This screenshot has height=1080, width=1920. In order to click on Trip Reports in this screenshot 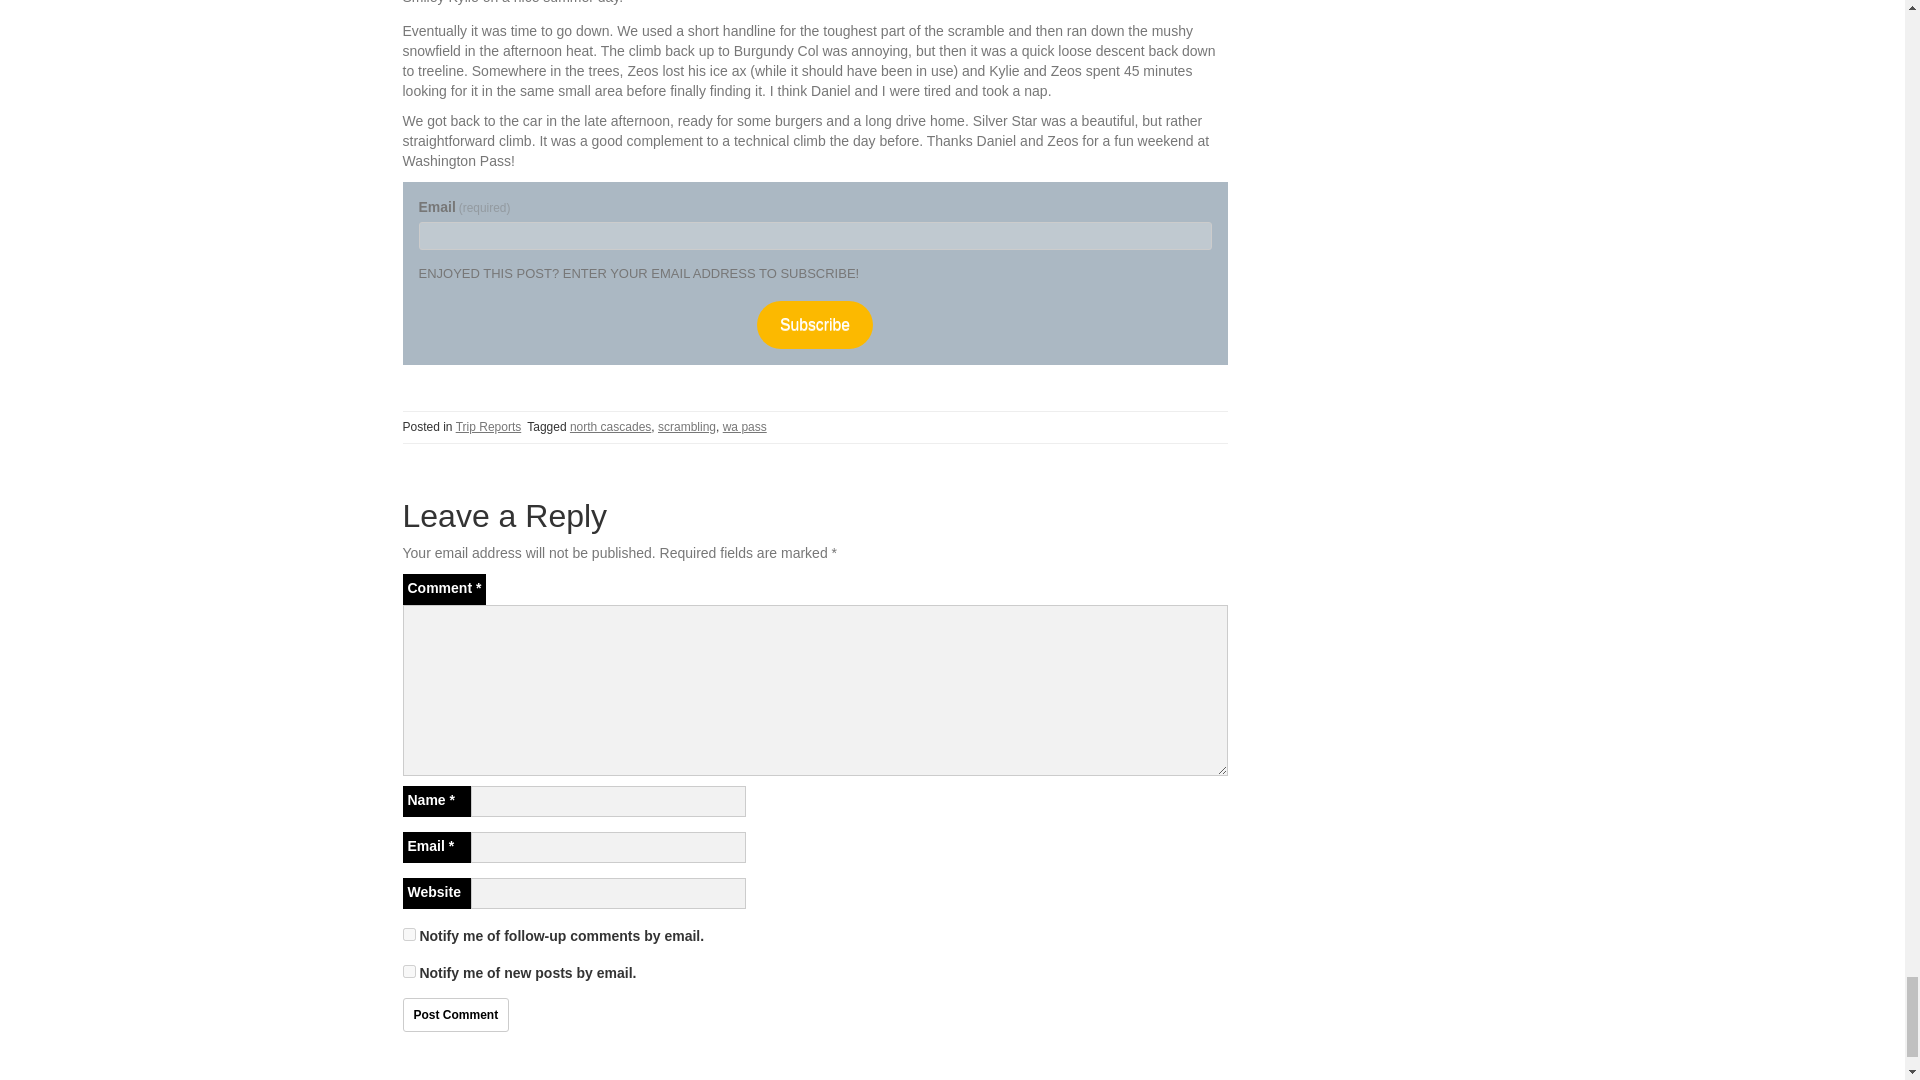, I will do `click(489, 427)`.